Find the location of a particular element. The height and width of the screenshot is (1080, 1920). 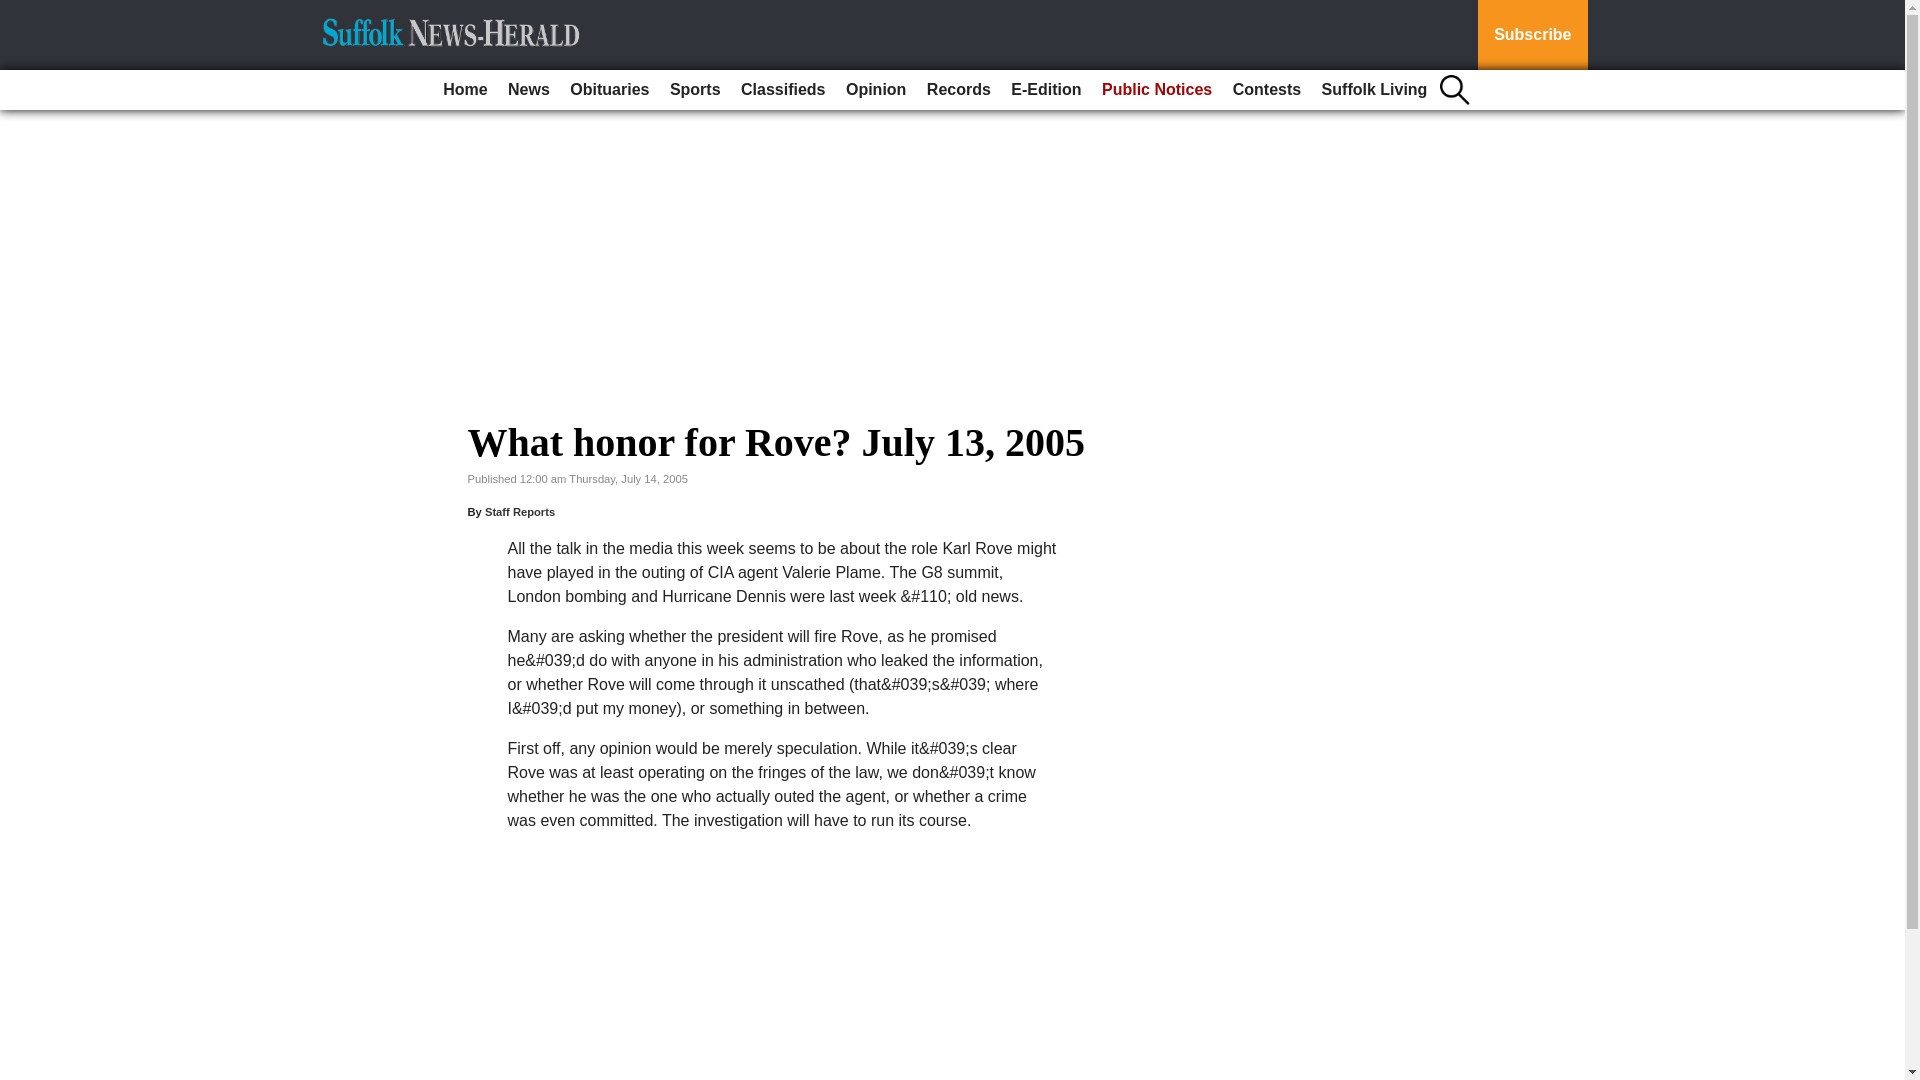

Go is located at coordinates (18, 12).